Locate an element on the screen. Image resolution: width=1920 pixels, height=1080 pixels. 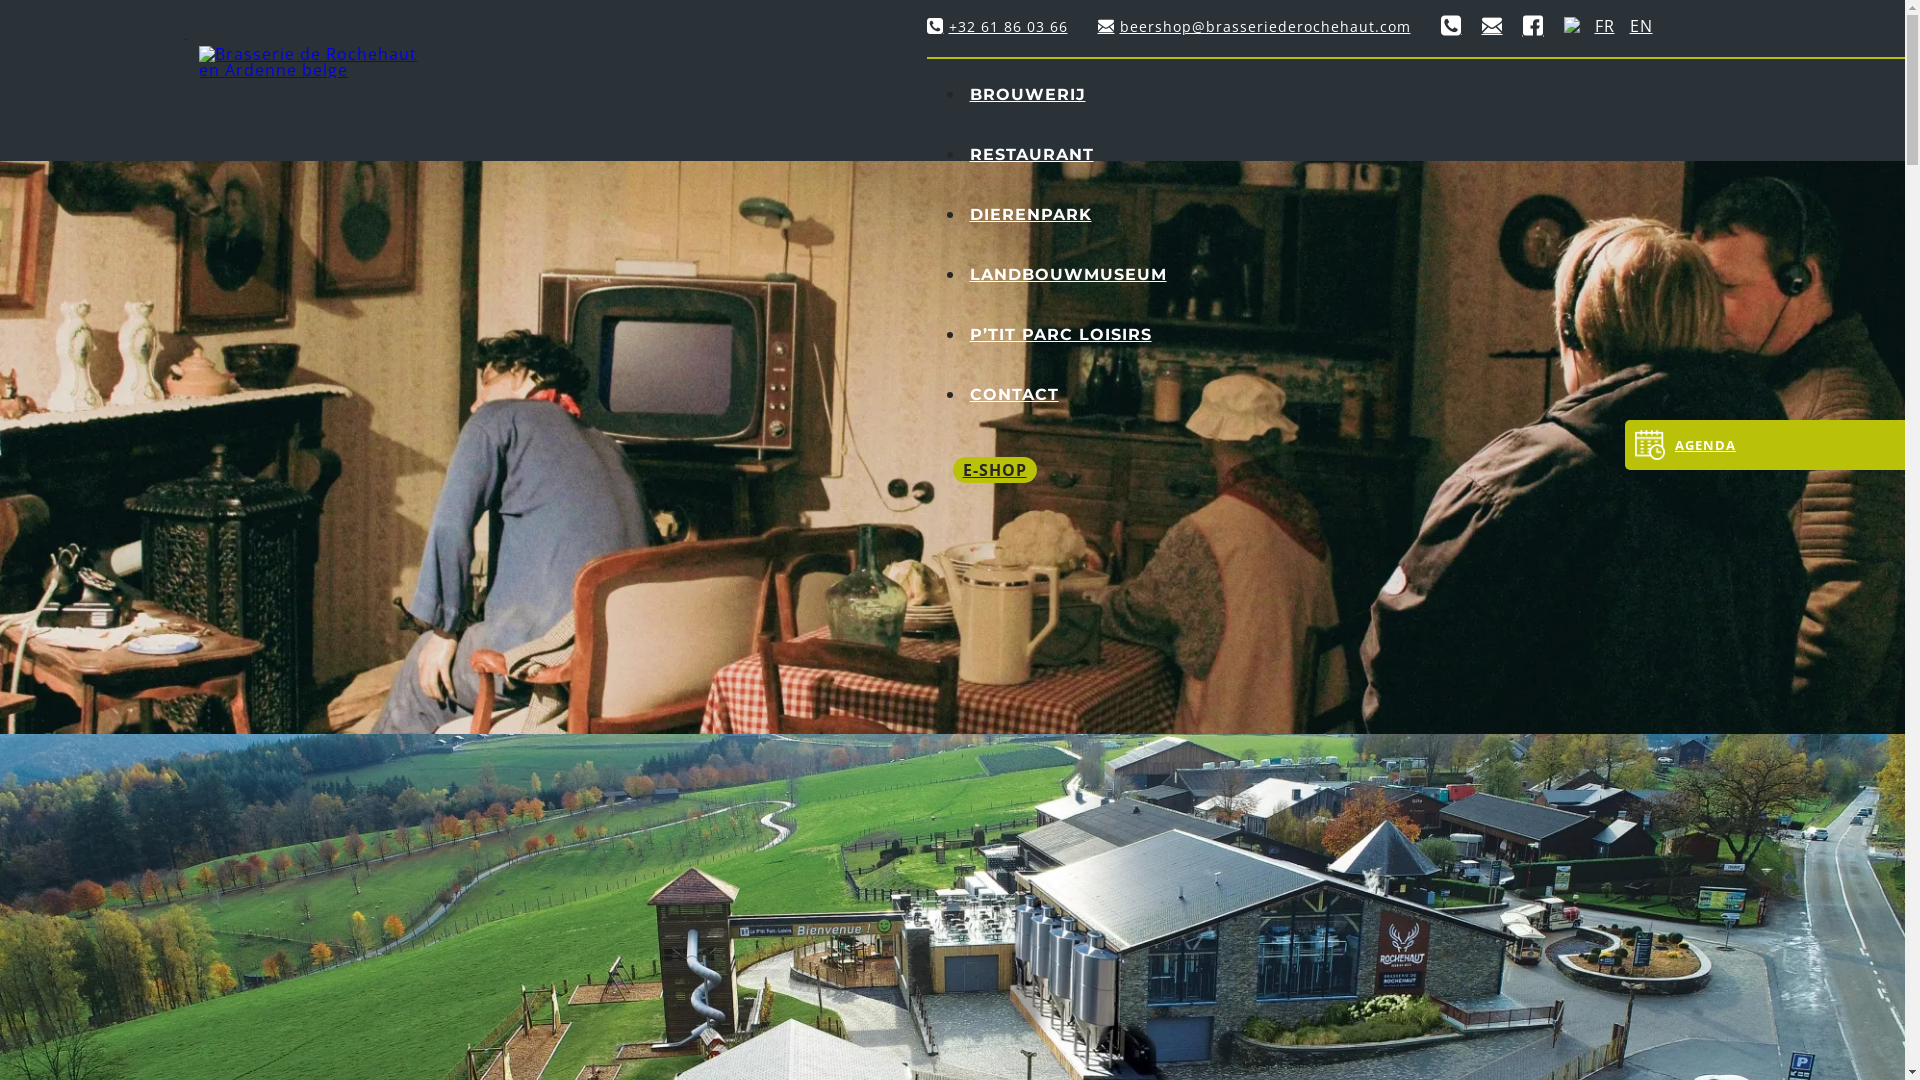
E-SHOP is located at coordinates (994, 470).